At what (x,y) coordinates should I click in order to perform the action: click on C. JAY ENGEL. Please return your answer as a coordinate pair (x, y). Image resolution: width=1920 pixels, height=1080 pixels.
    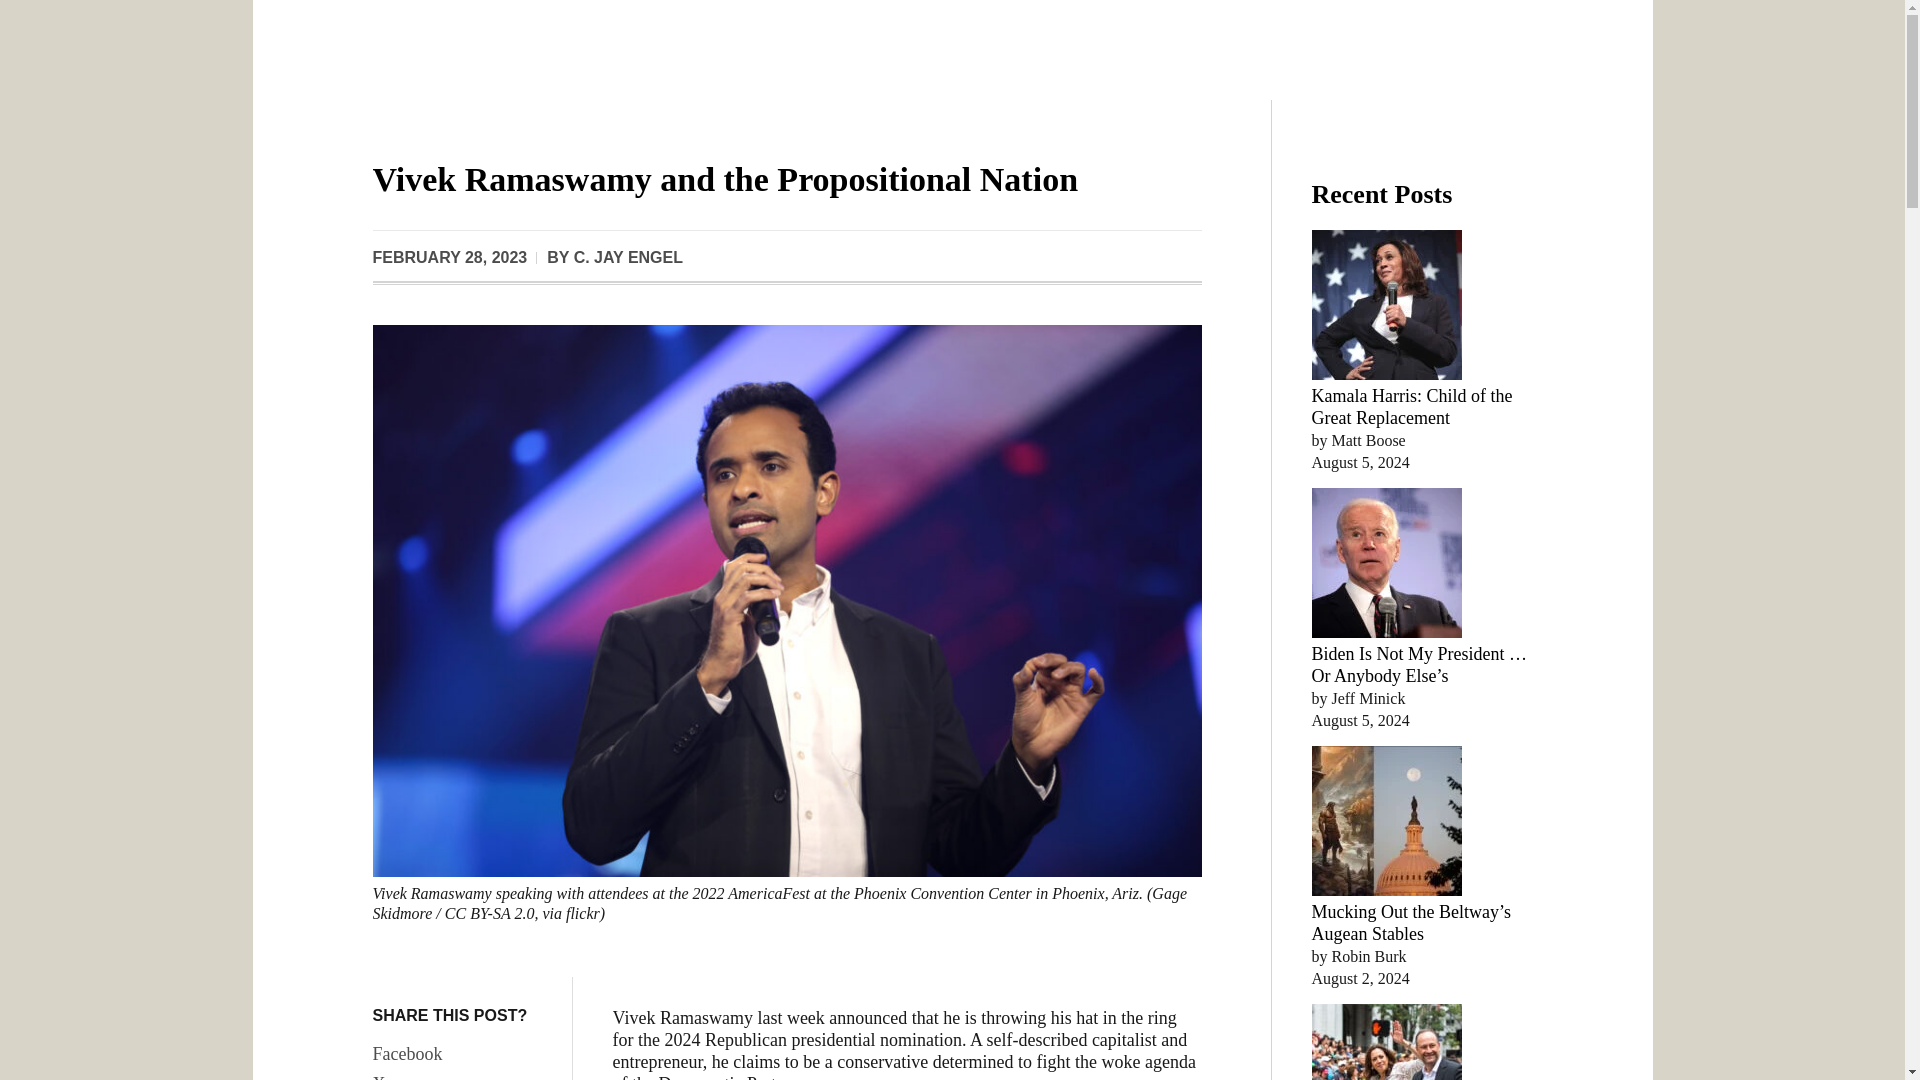
    Looking at the image, I should click on (628, 257).